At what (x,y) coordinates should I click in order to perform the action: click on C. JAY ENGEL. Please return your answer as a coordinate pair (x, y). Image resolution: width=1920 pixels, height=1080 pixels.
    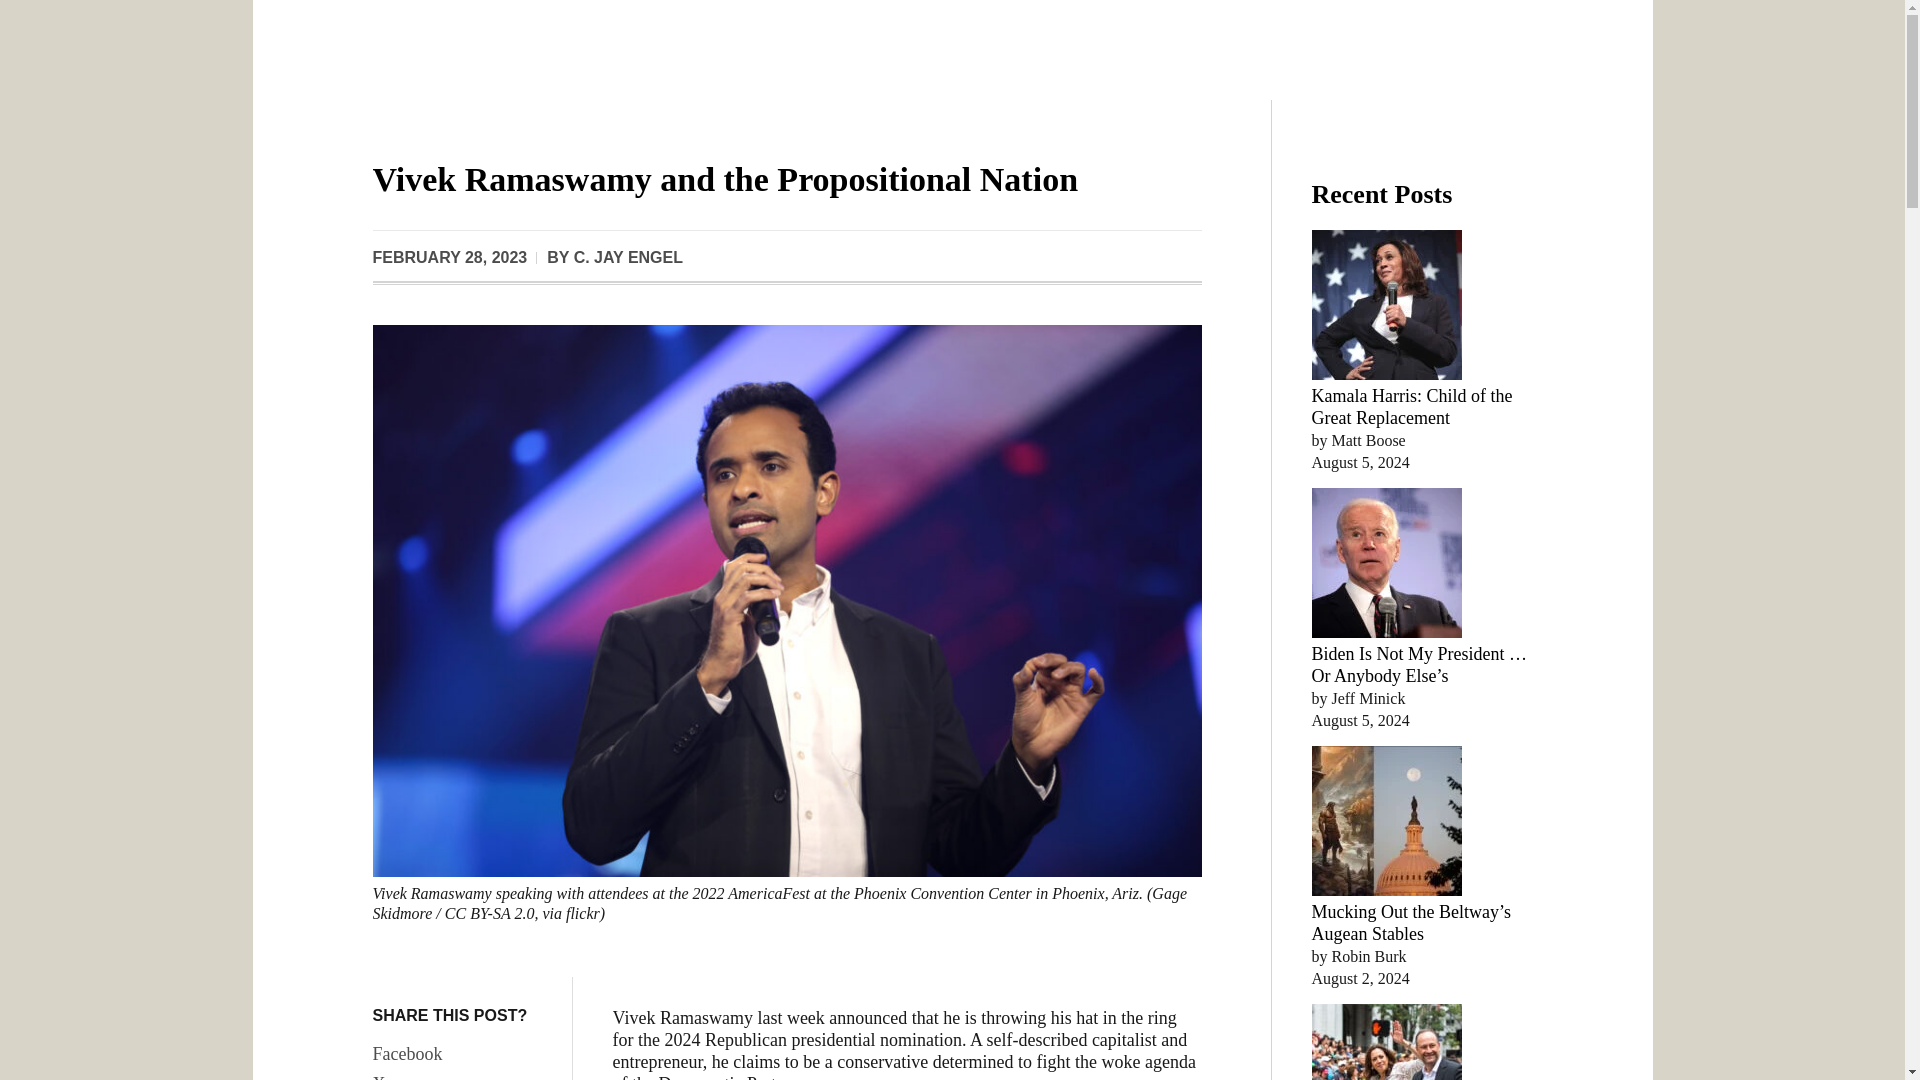
    Looking at the image, I should click on (628, 257).